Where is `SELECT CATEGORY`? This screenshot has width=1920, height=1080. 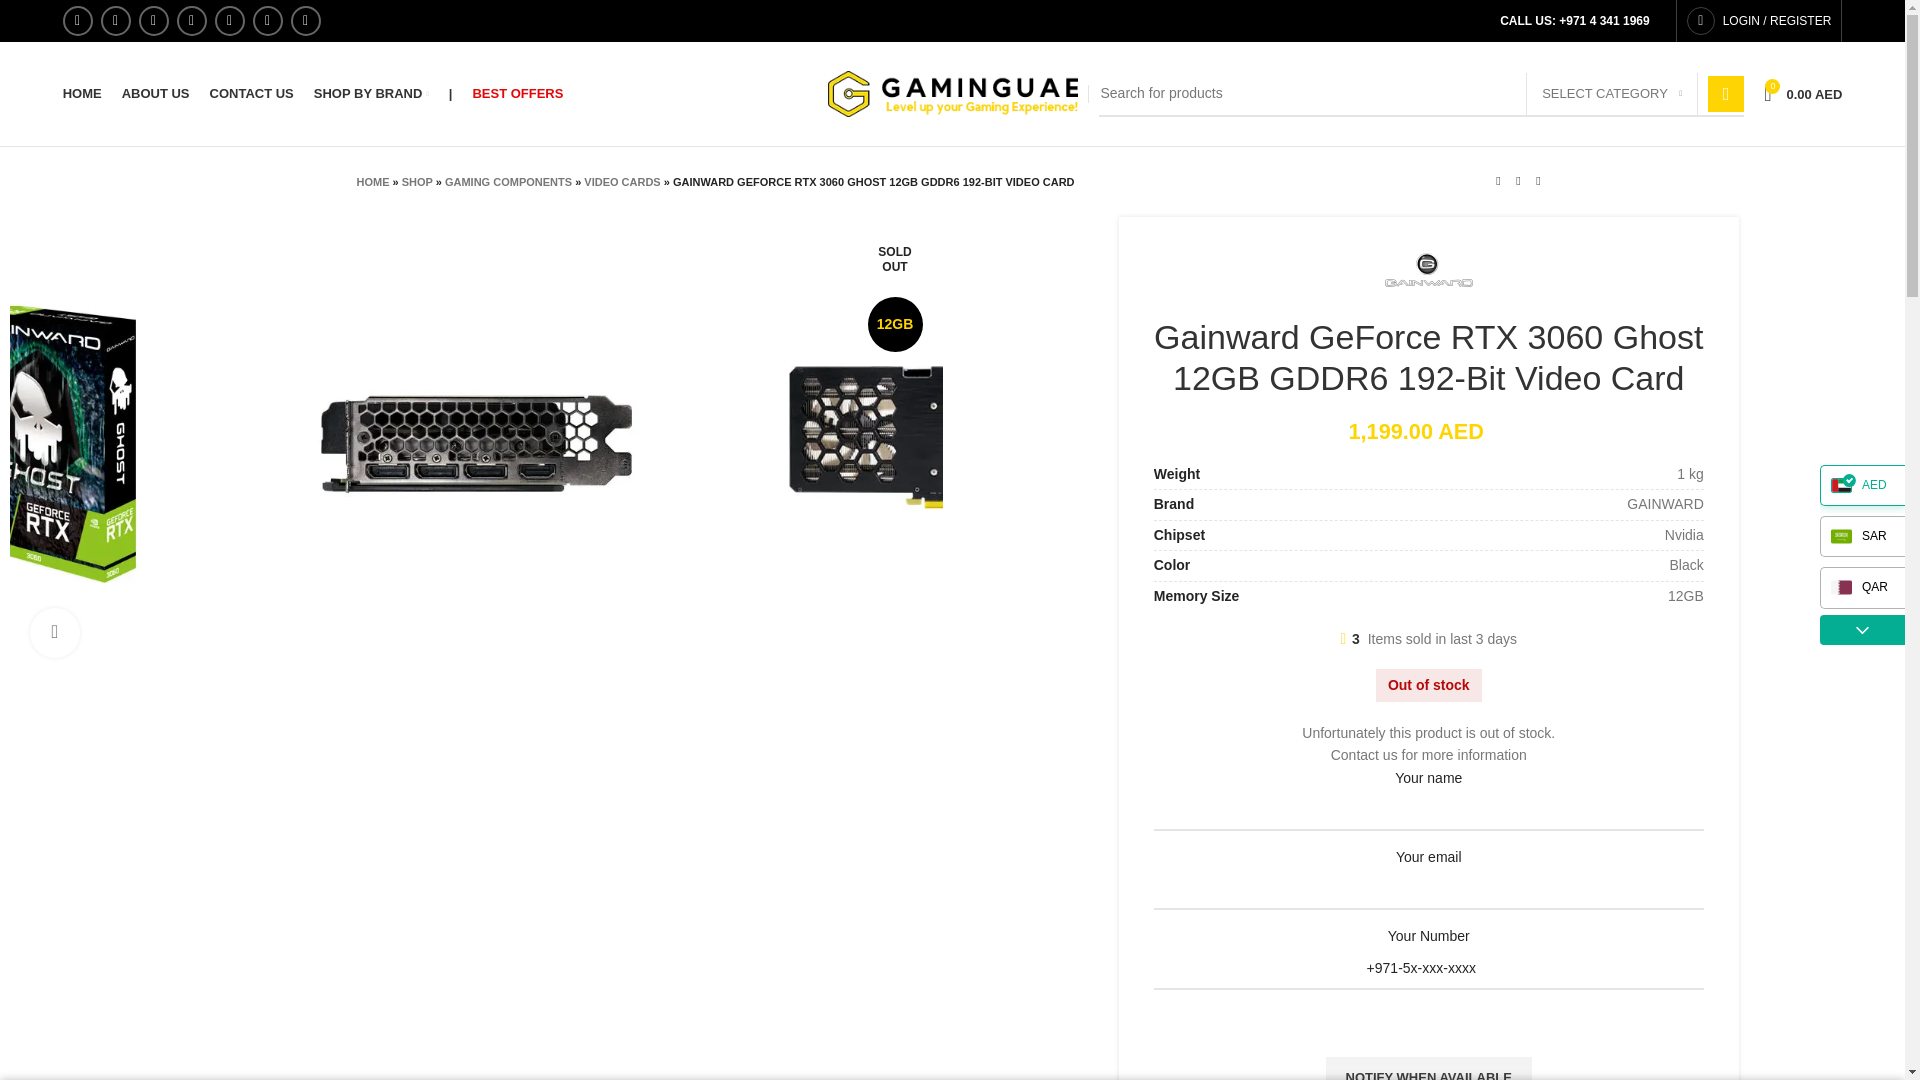
SELECT CATEGORY is located at coordinates (1612, 94).